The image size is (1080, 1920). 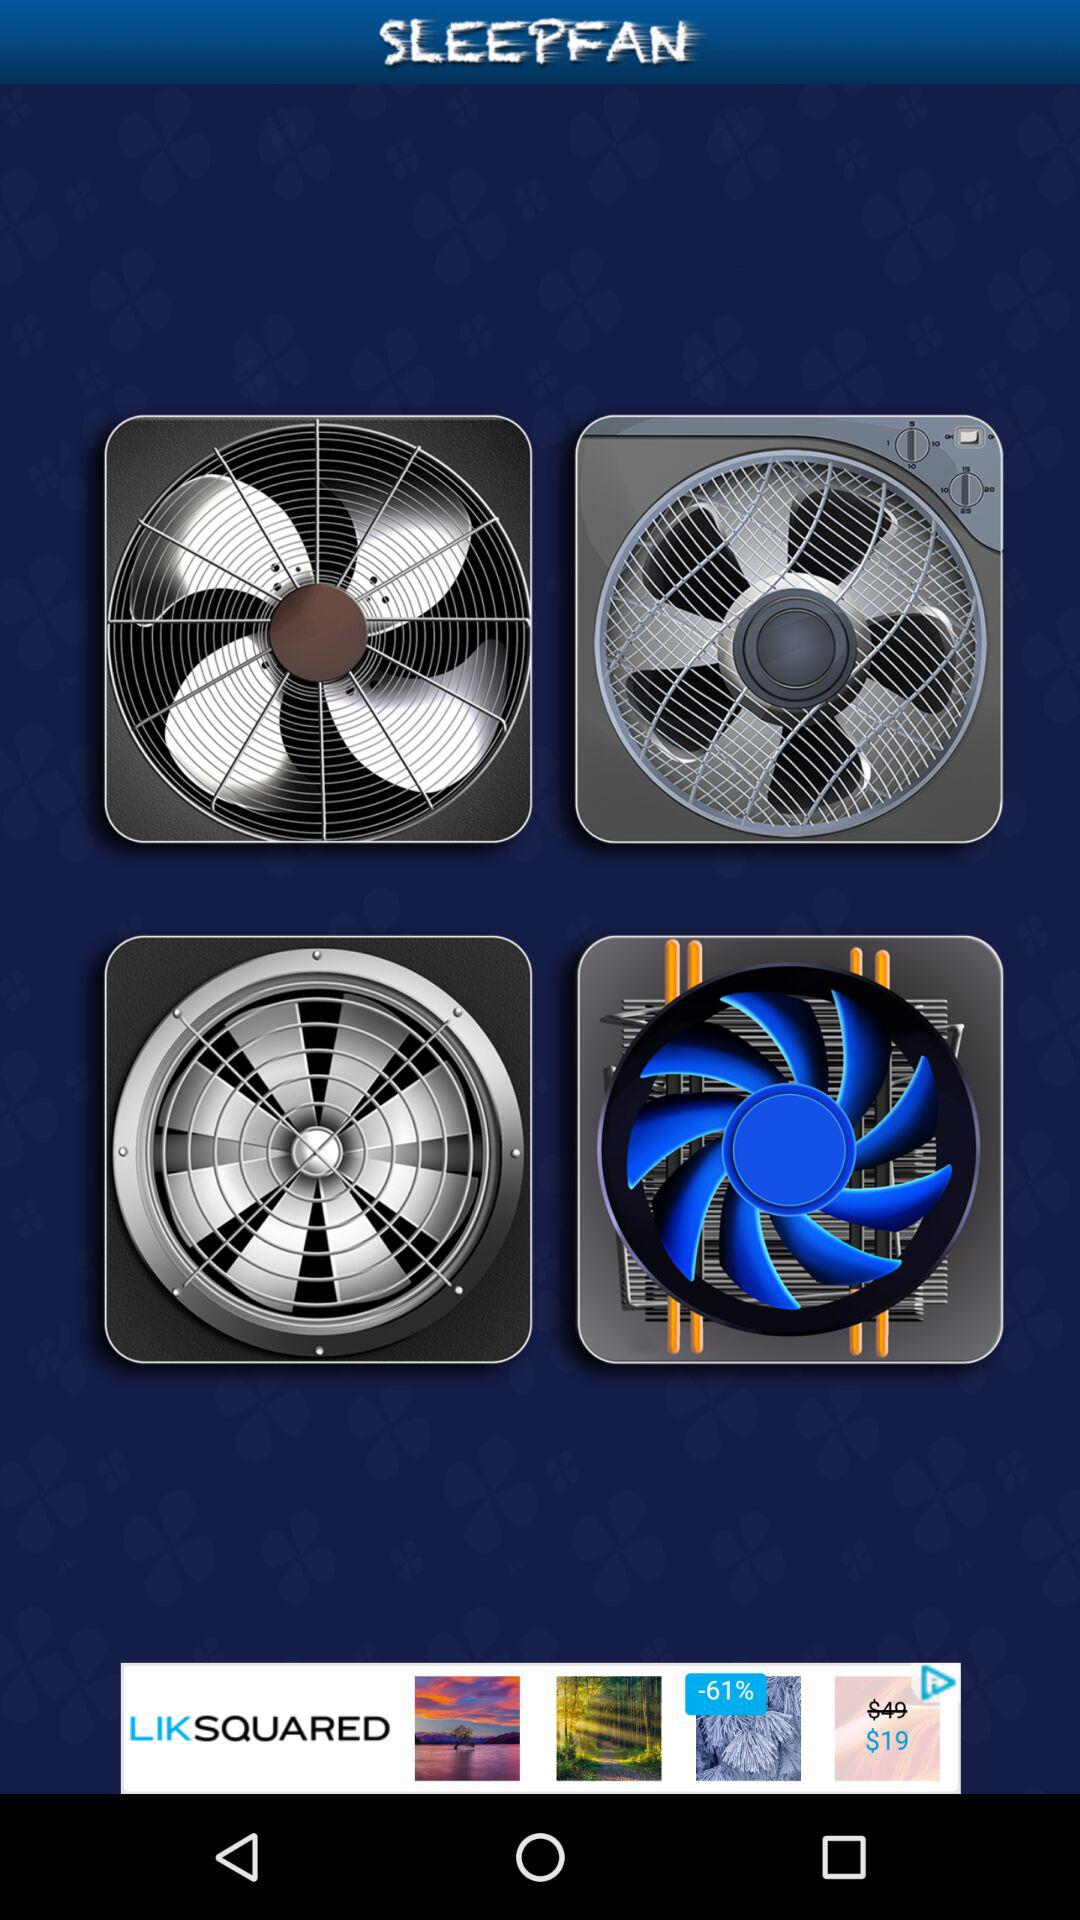 I want to click on open advertisement, so click(x=540, y=1728).